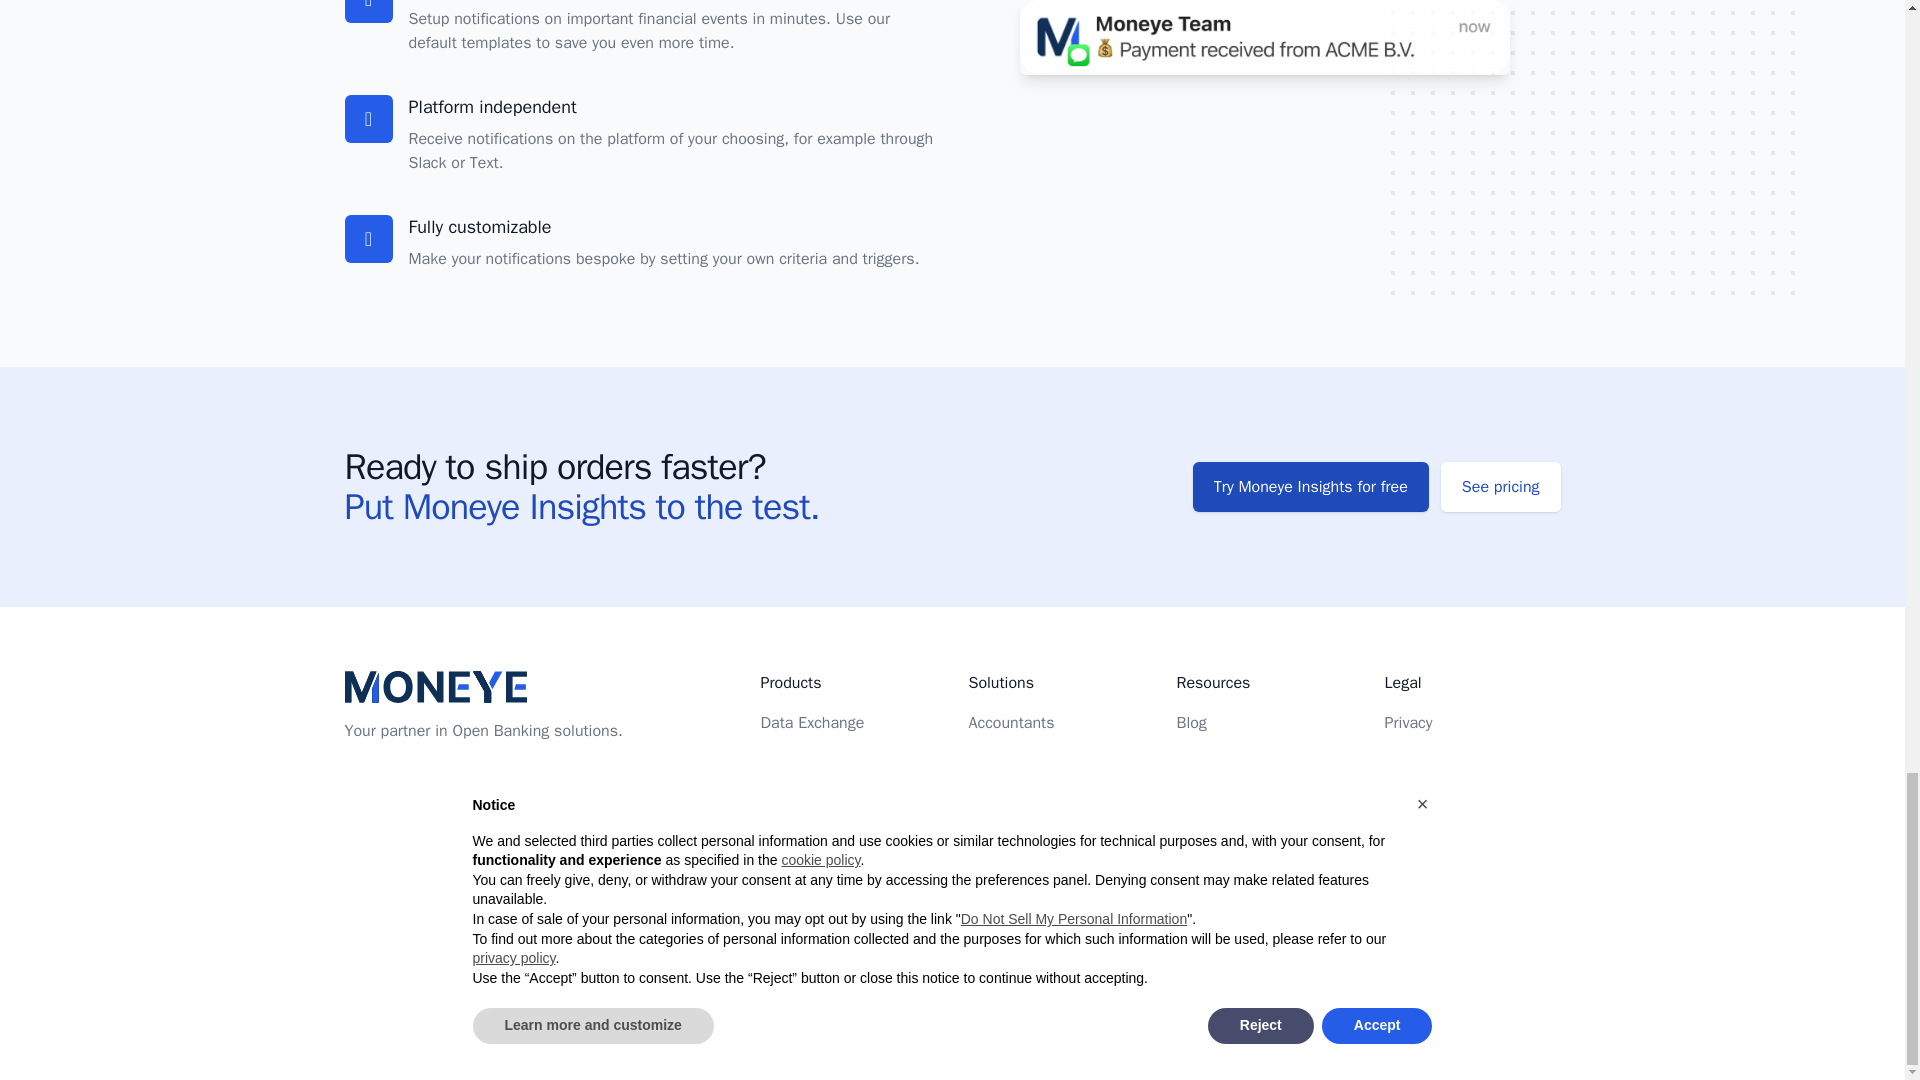 This screenshot has height=1080, width=1920. What do you see at coordinates (1028, 802) in the screenshot?
I see `Business Owners` at bounding box center [1028, 802].